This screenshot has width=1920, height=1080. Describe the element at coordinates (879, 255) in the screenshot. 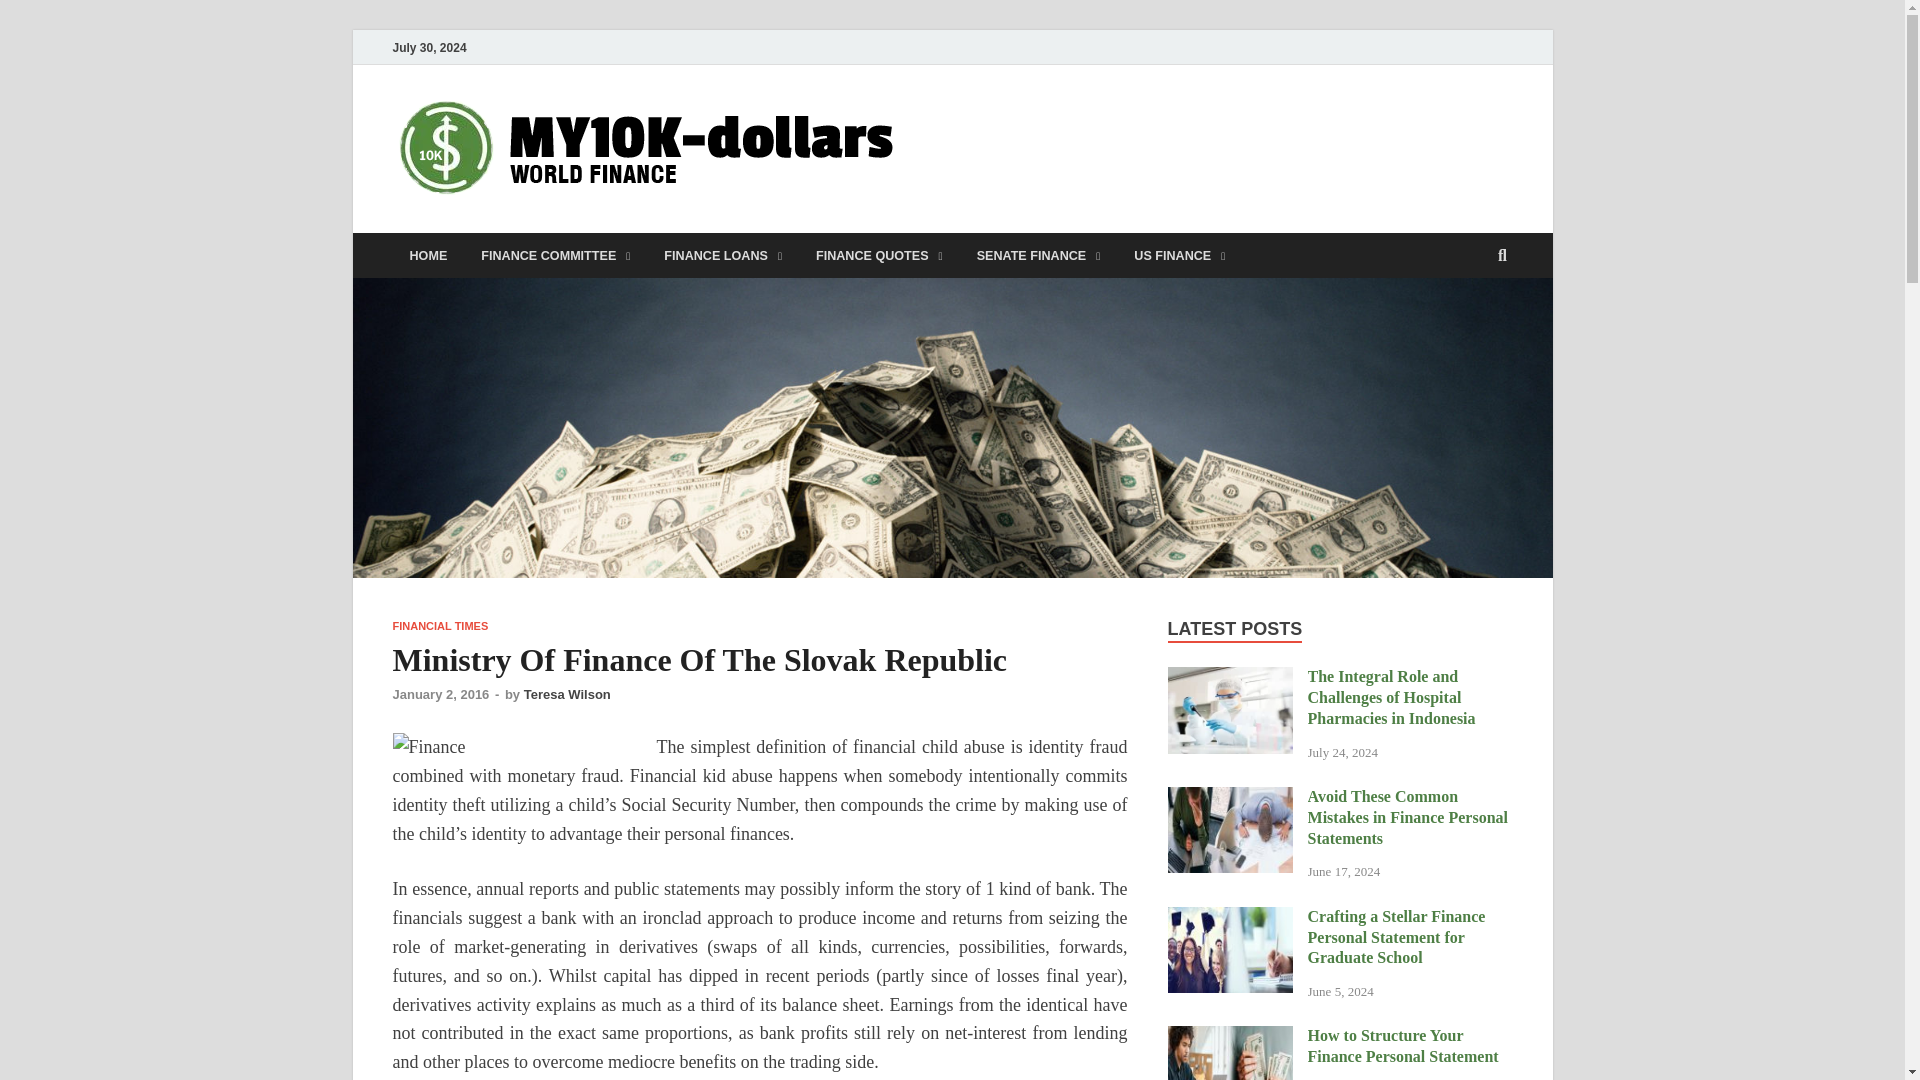

I see `FINANCE QUOTES` at that location.